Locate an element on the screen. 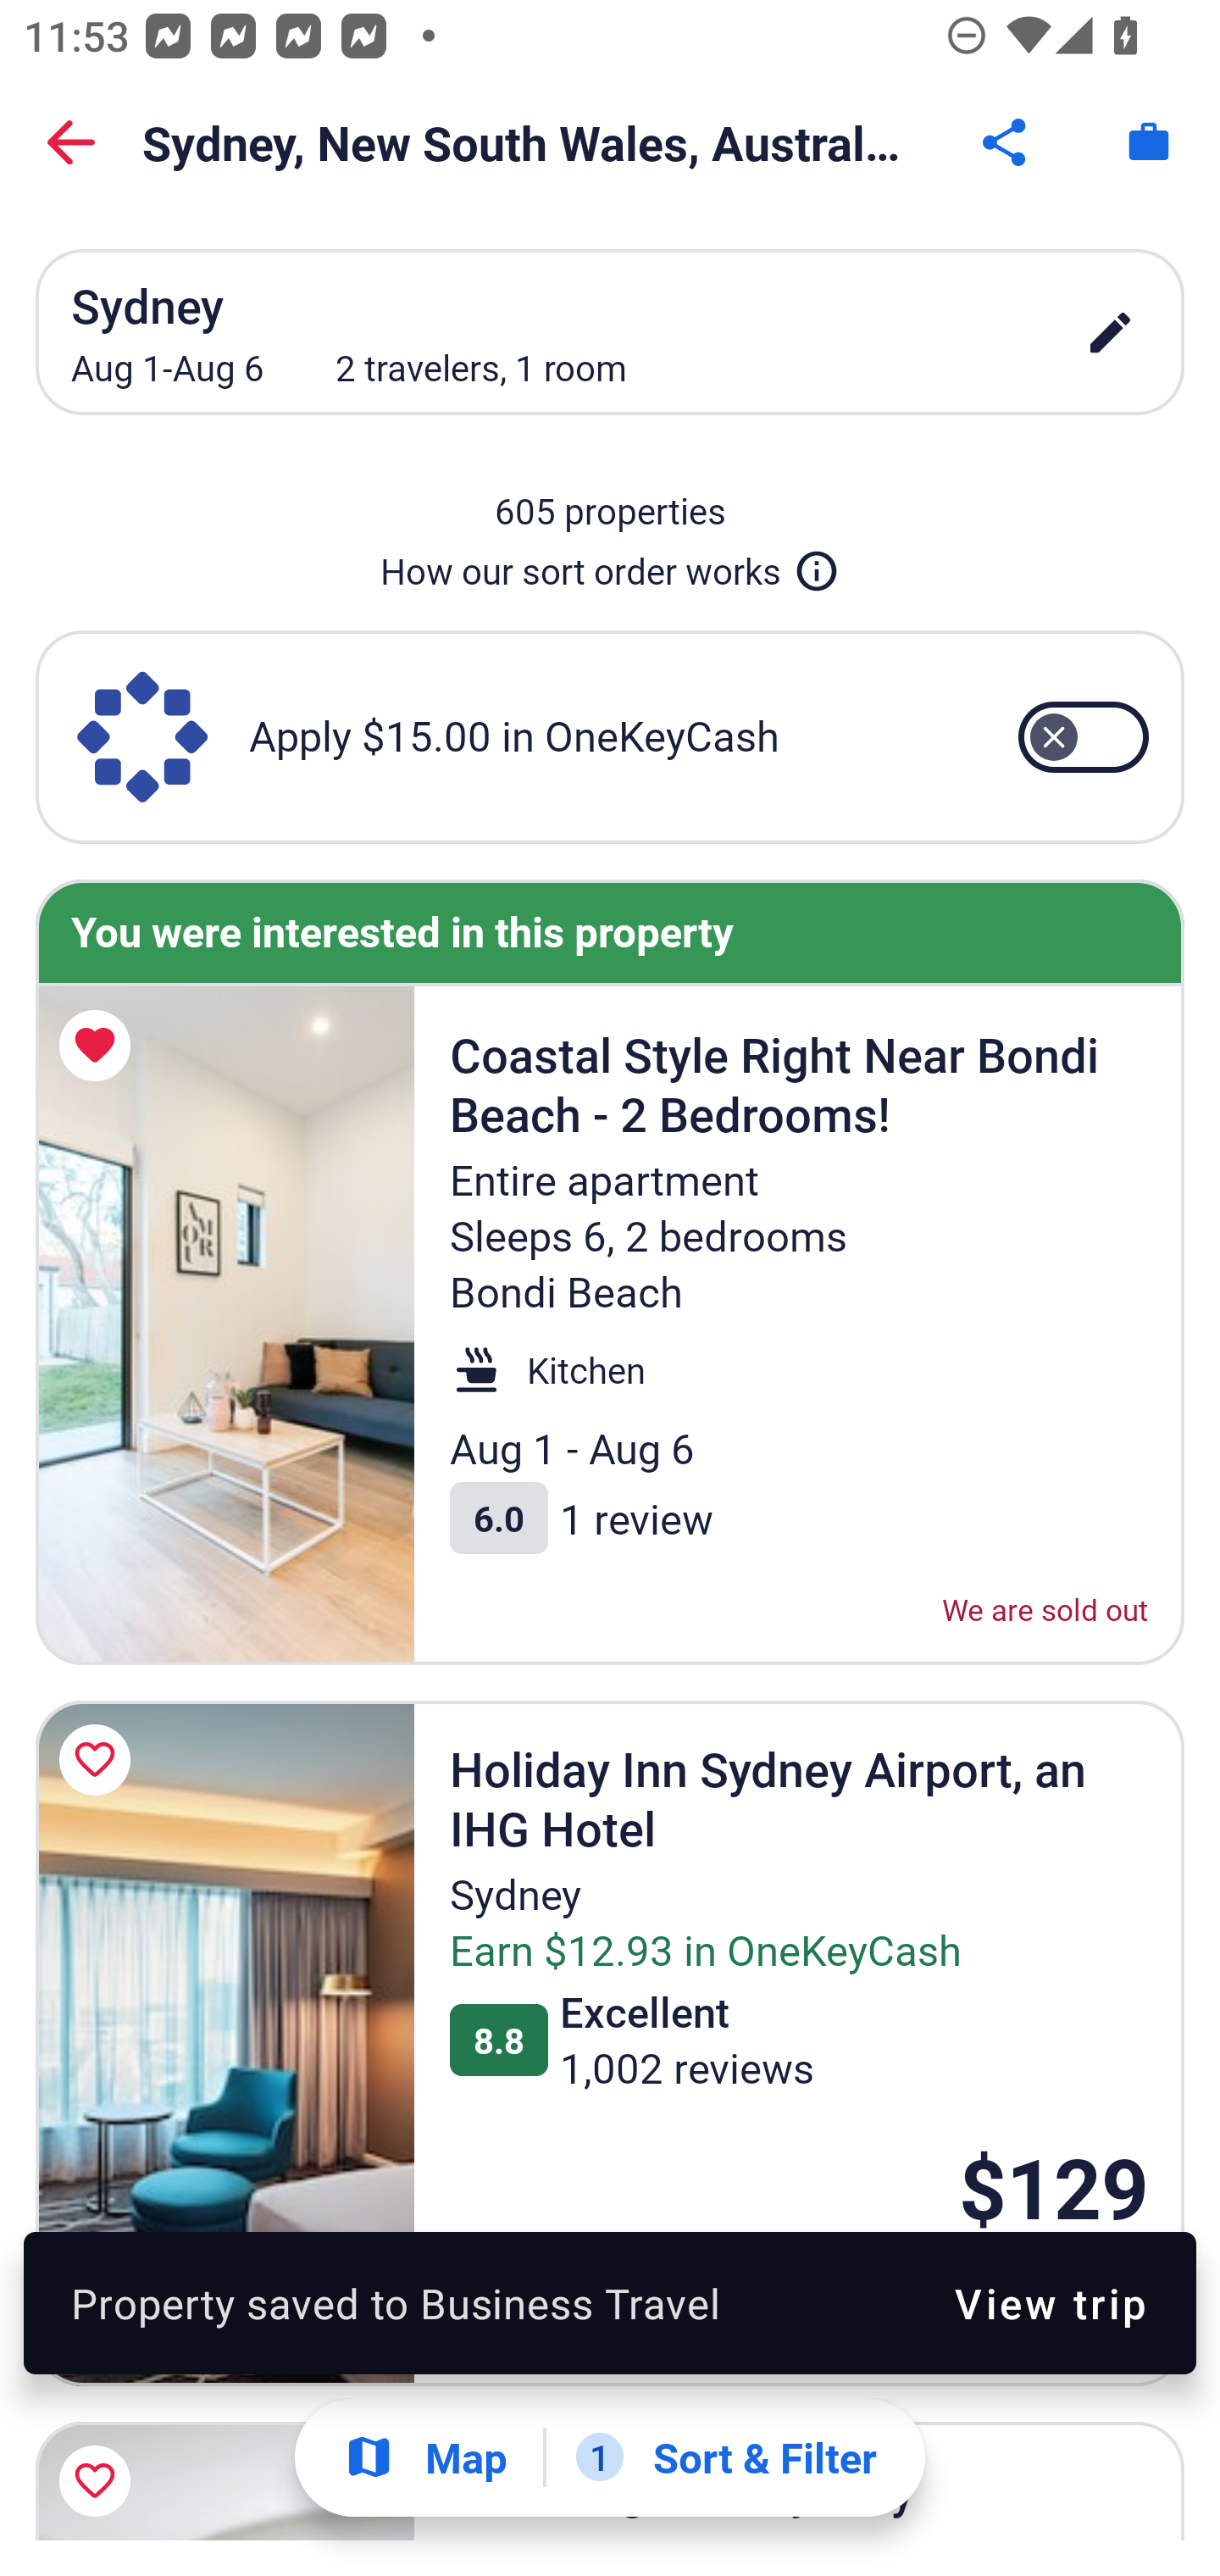 This screenshot has width=1220, height=2576. 1 Sort & Filter 1 Filter applied. Filters Button is located at coordinates (726, 2457).